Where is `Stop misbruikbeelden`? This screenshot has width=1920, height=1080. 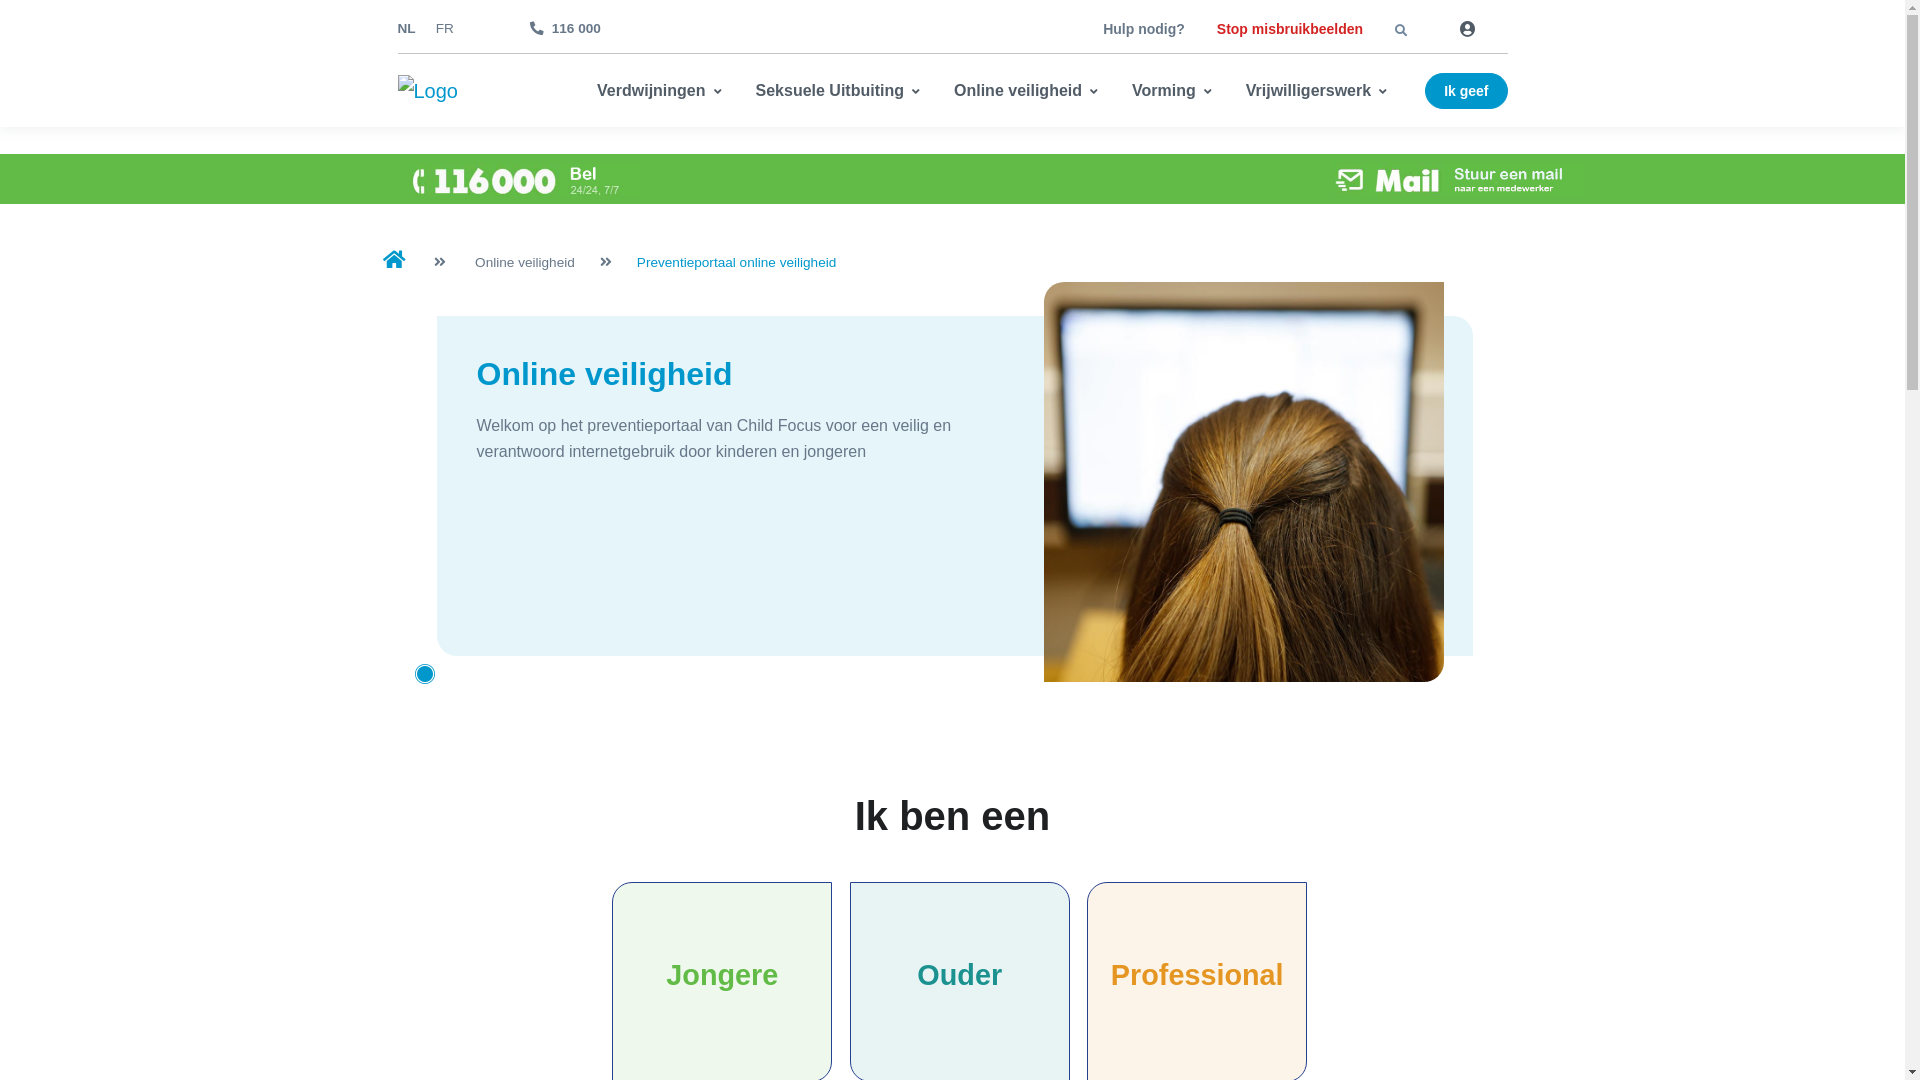
Stop misbruikbeelden is located at coordinates (1290, 29).